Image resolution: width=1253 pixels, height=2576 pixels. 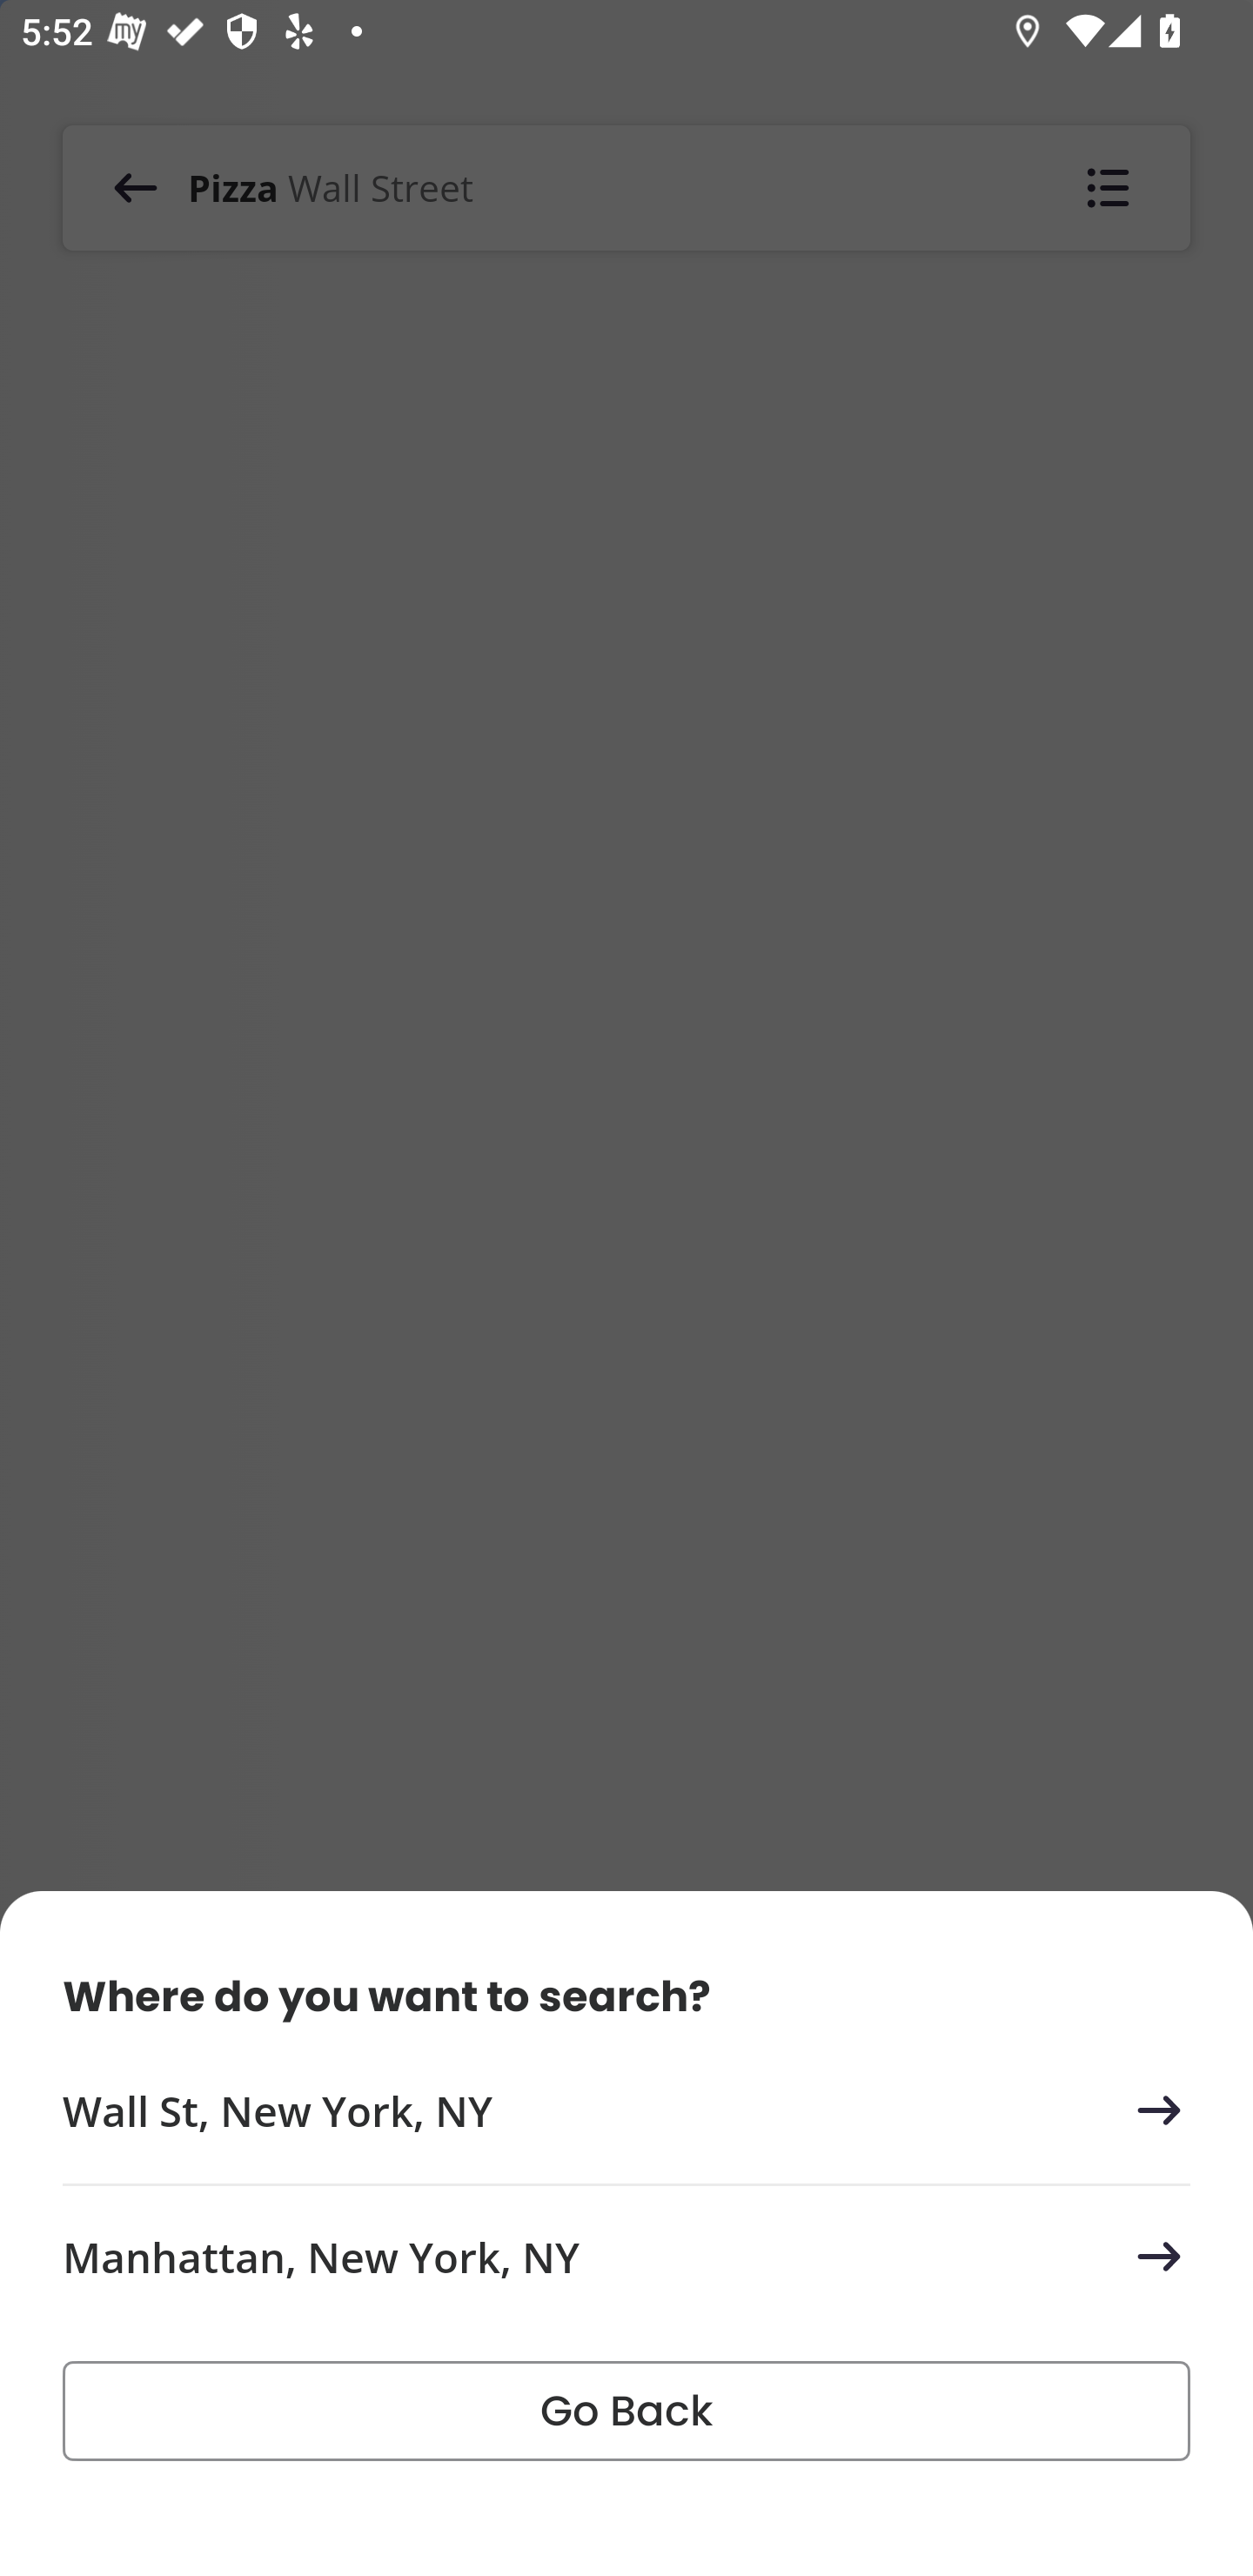 What do you see at coordinates (626, 2111) in the screenshot?
I see `Wall St, New York, NY` at bounding box center [626, 2111].